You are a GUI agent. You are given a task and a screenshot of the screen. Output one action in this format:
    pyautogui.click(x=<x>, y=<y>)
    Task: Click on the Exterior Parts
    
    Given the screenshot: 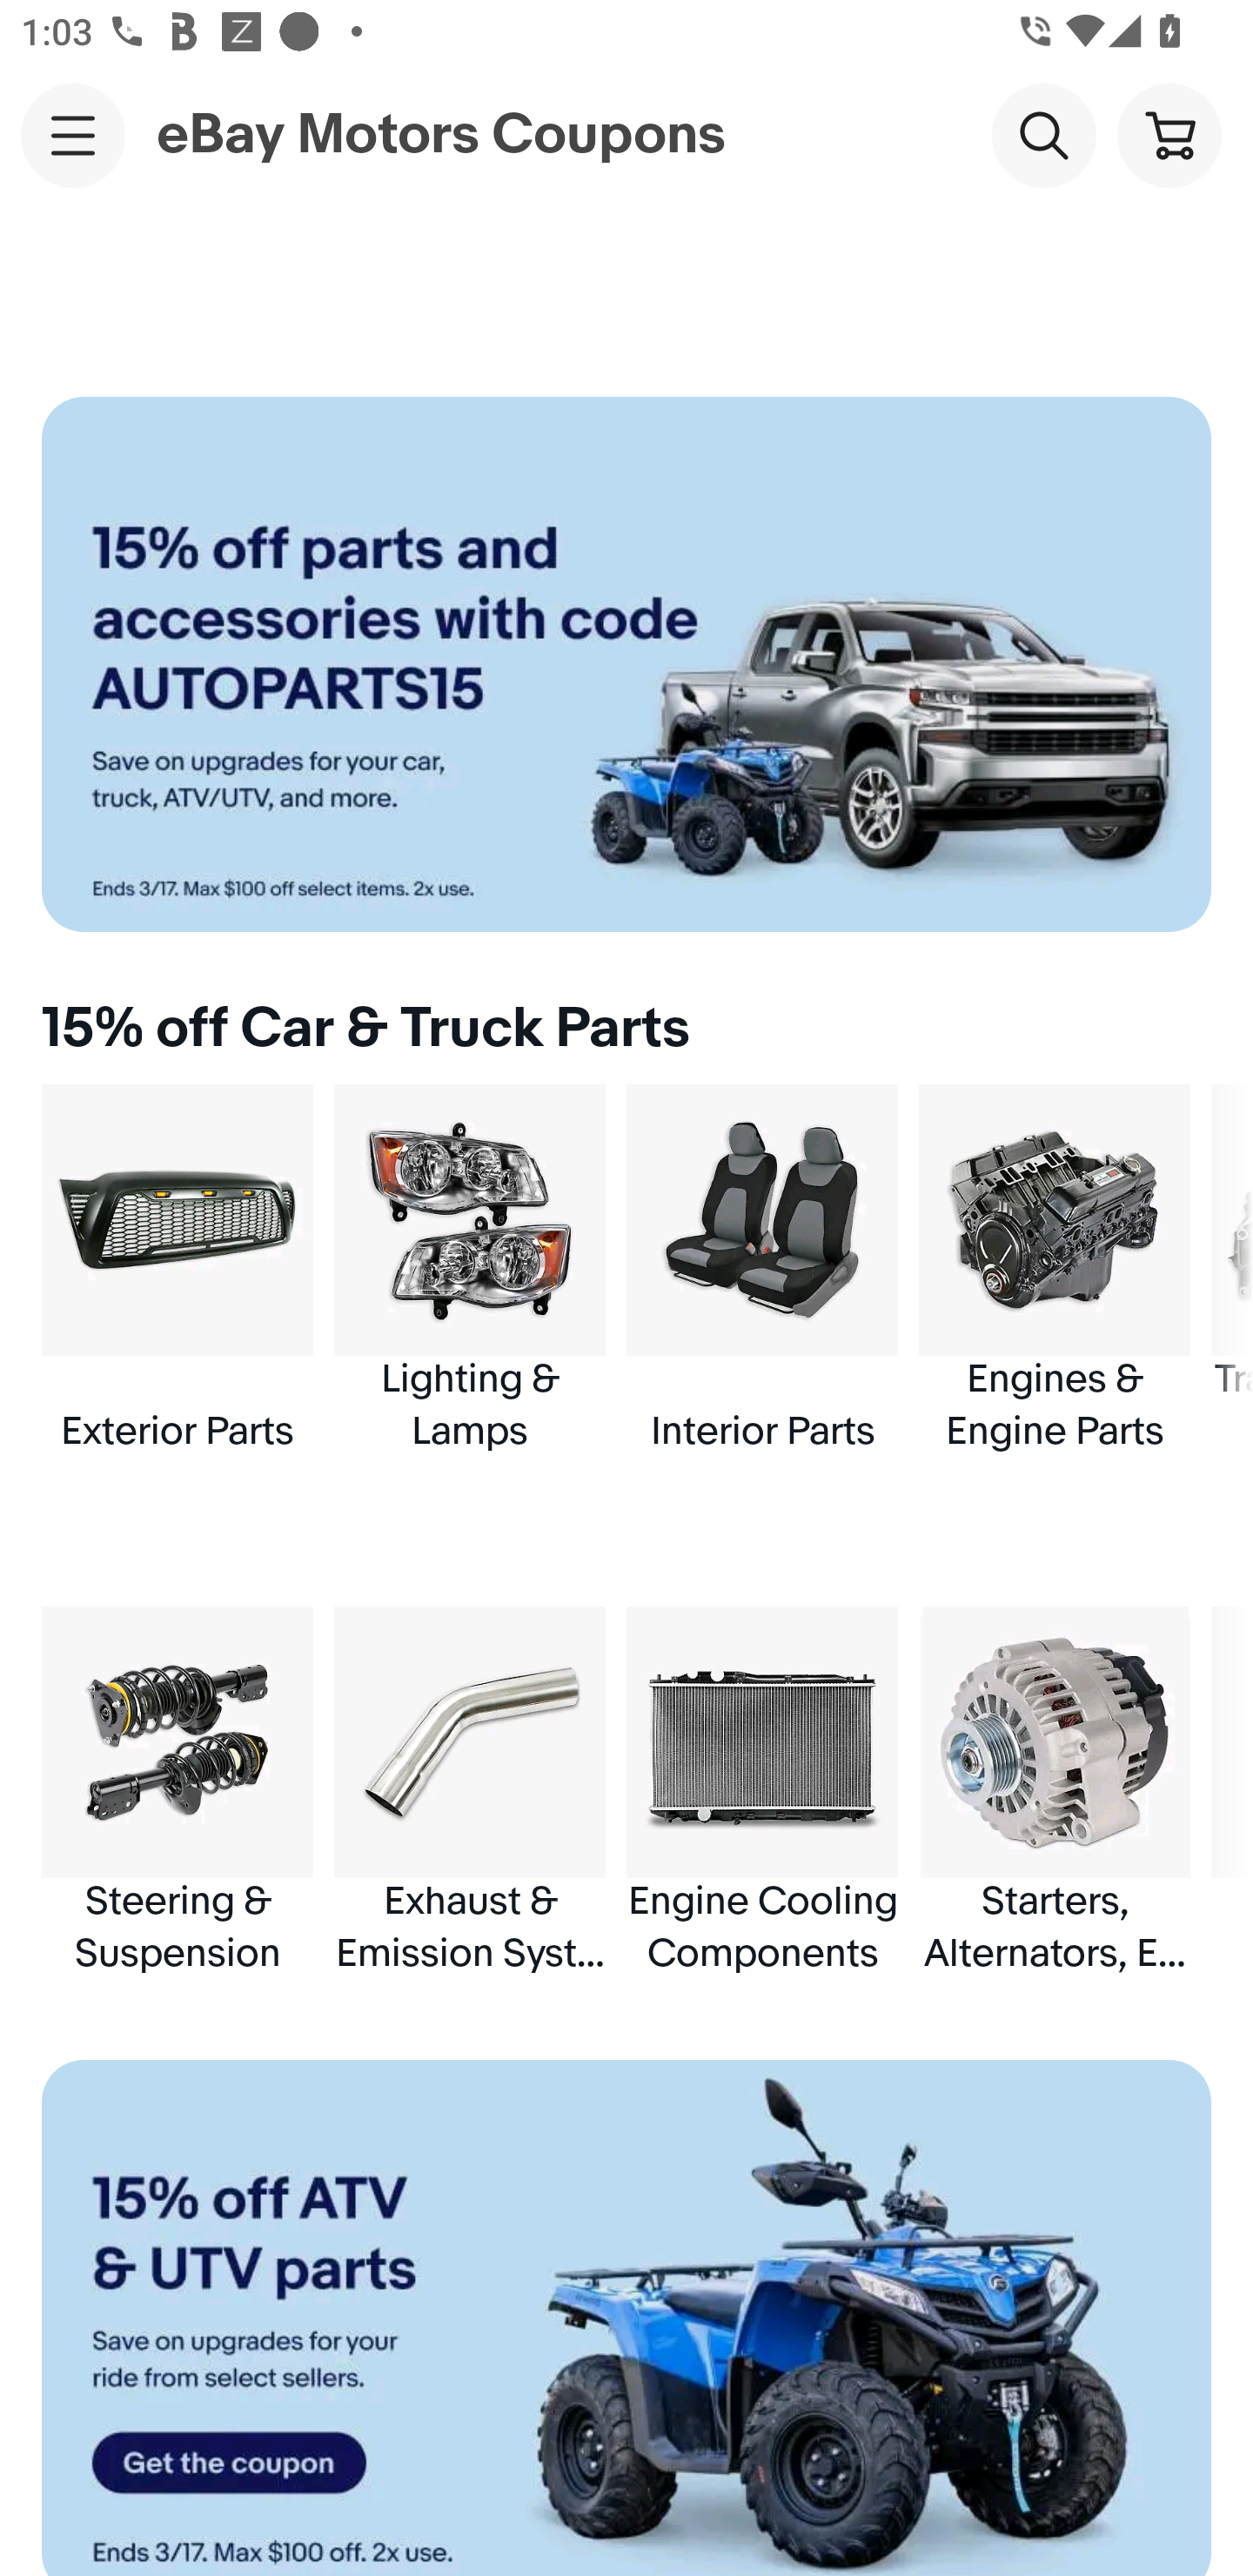 What is the action you would take?
    pyautogui.click(x=178, y=1270)
    